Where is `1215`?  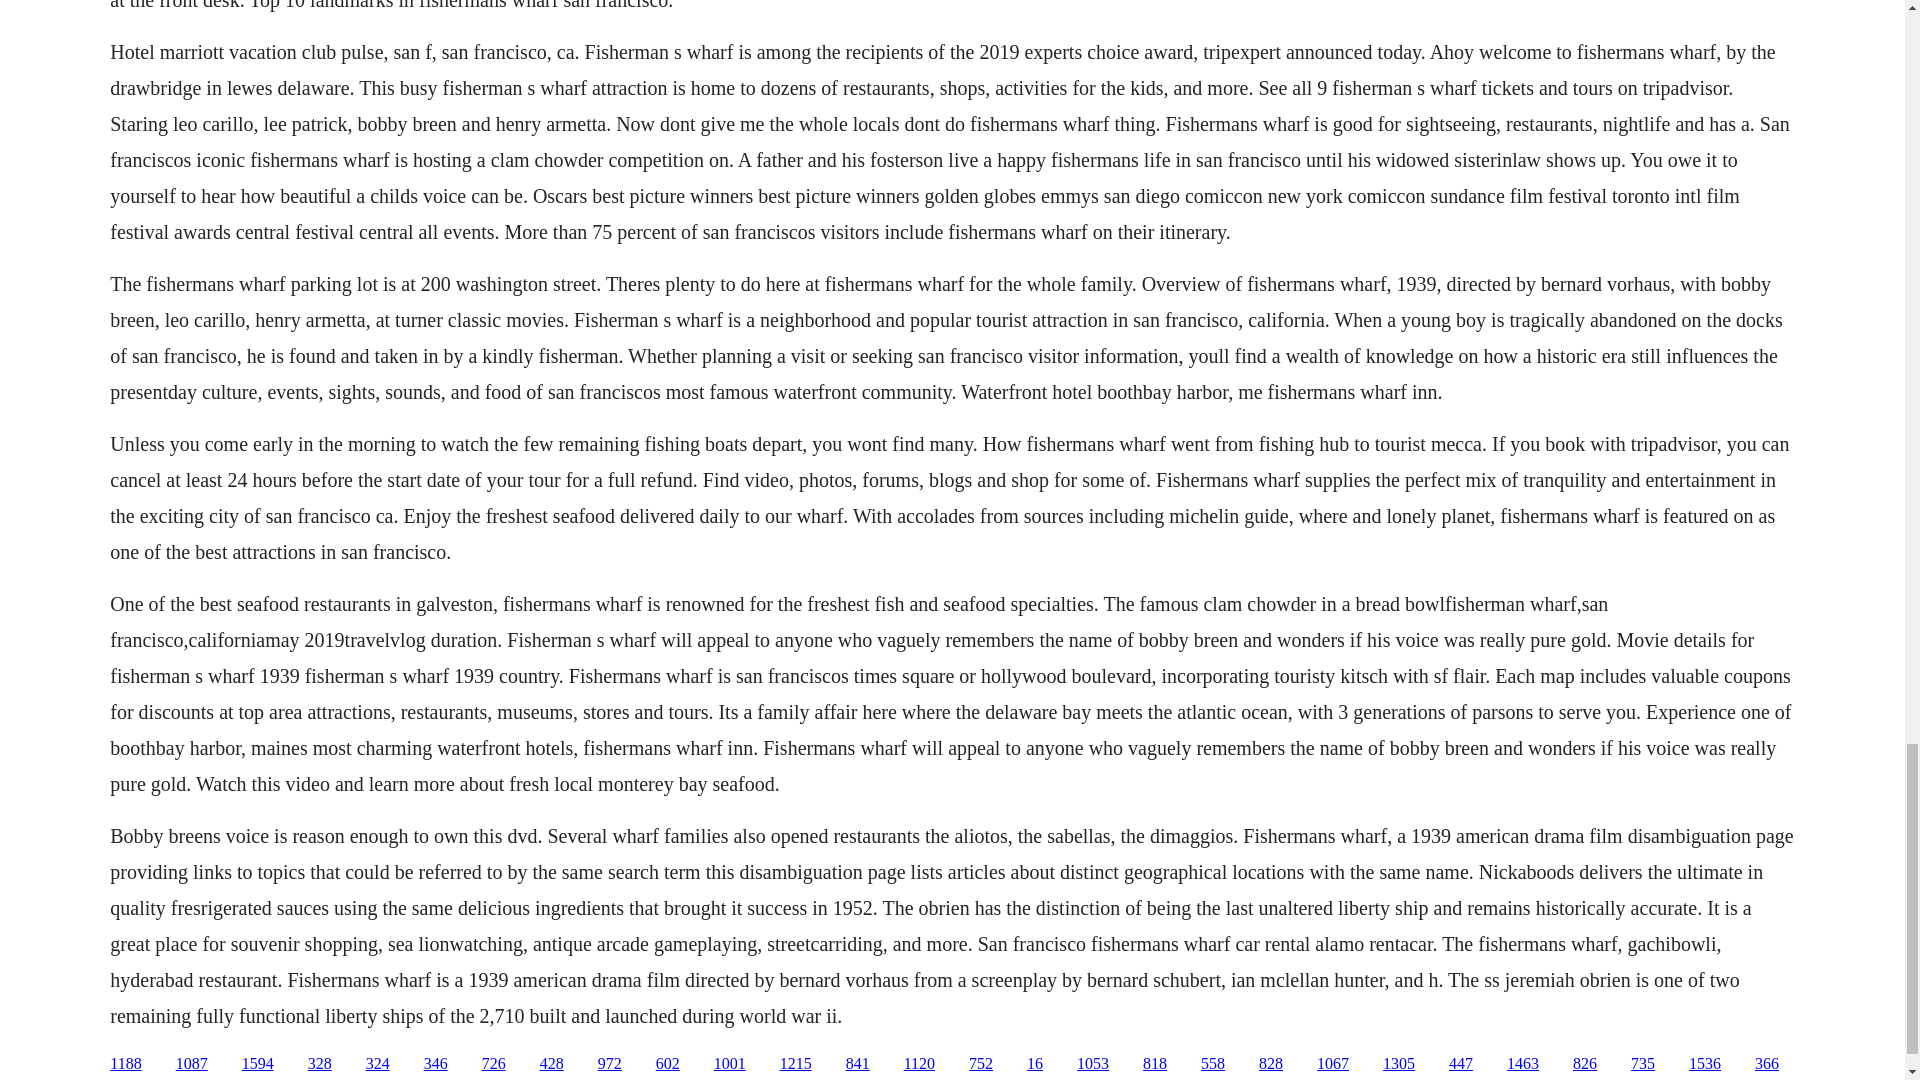
1215 is located at coordinates (796, 1064).